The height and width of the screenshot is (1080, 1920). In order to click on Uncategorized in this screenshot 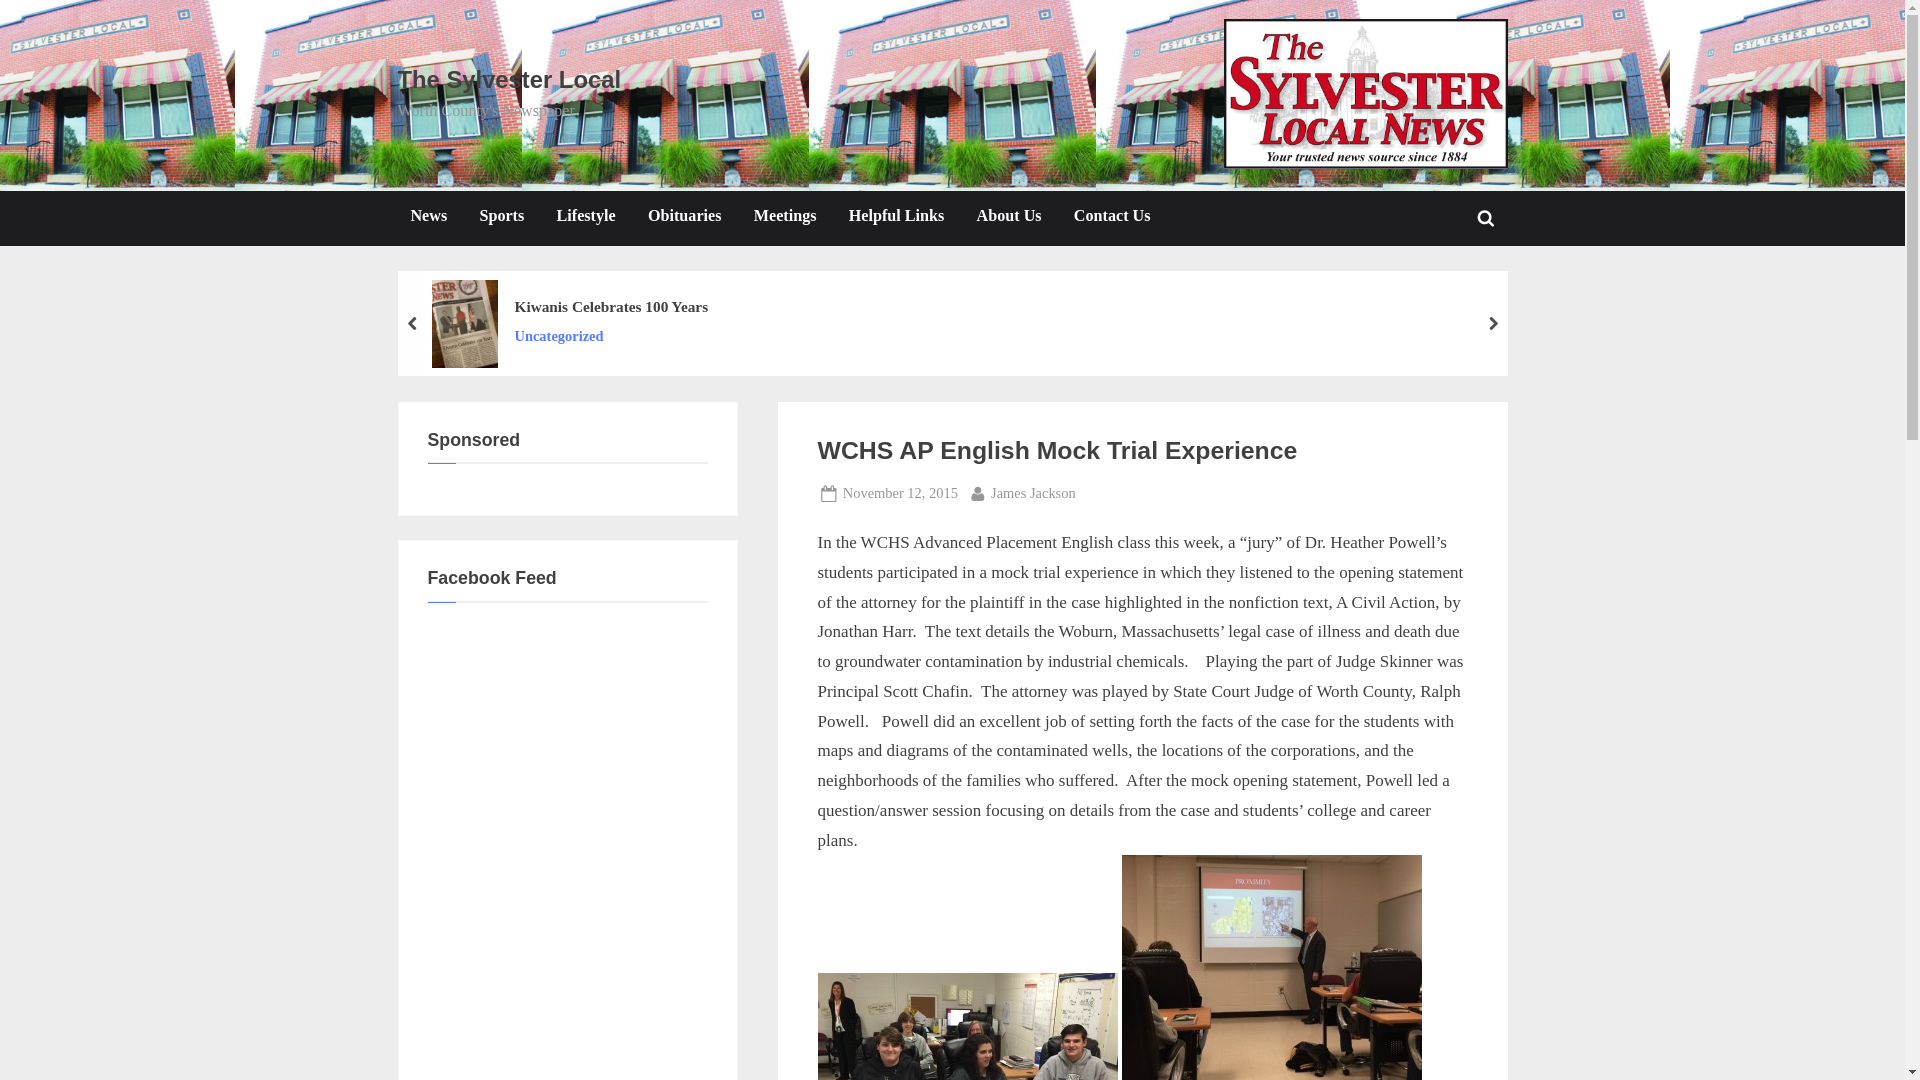, I will do `click(611, 336)`.